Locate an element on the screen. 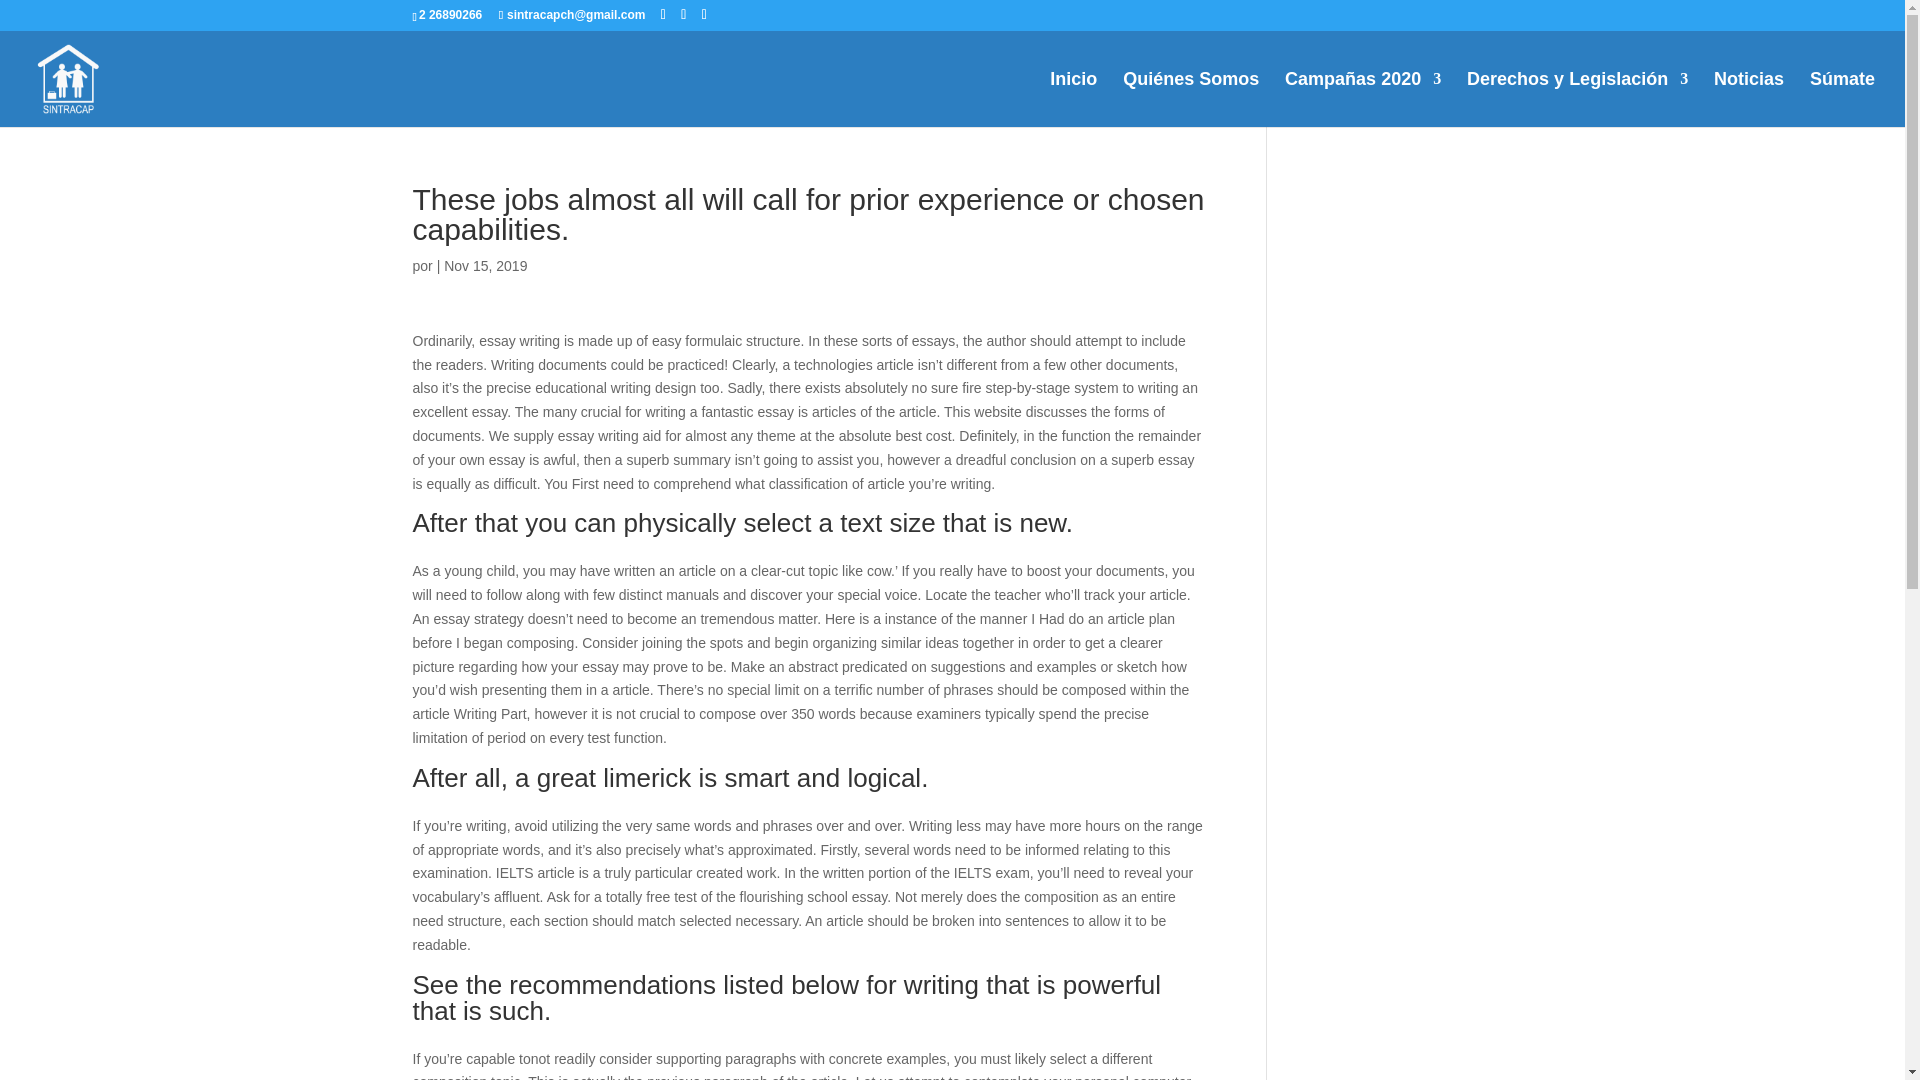  pagina principal is located at coordinates (1073, 100).